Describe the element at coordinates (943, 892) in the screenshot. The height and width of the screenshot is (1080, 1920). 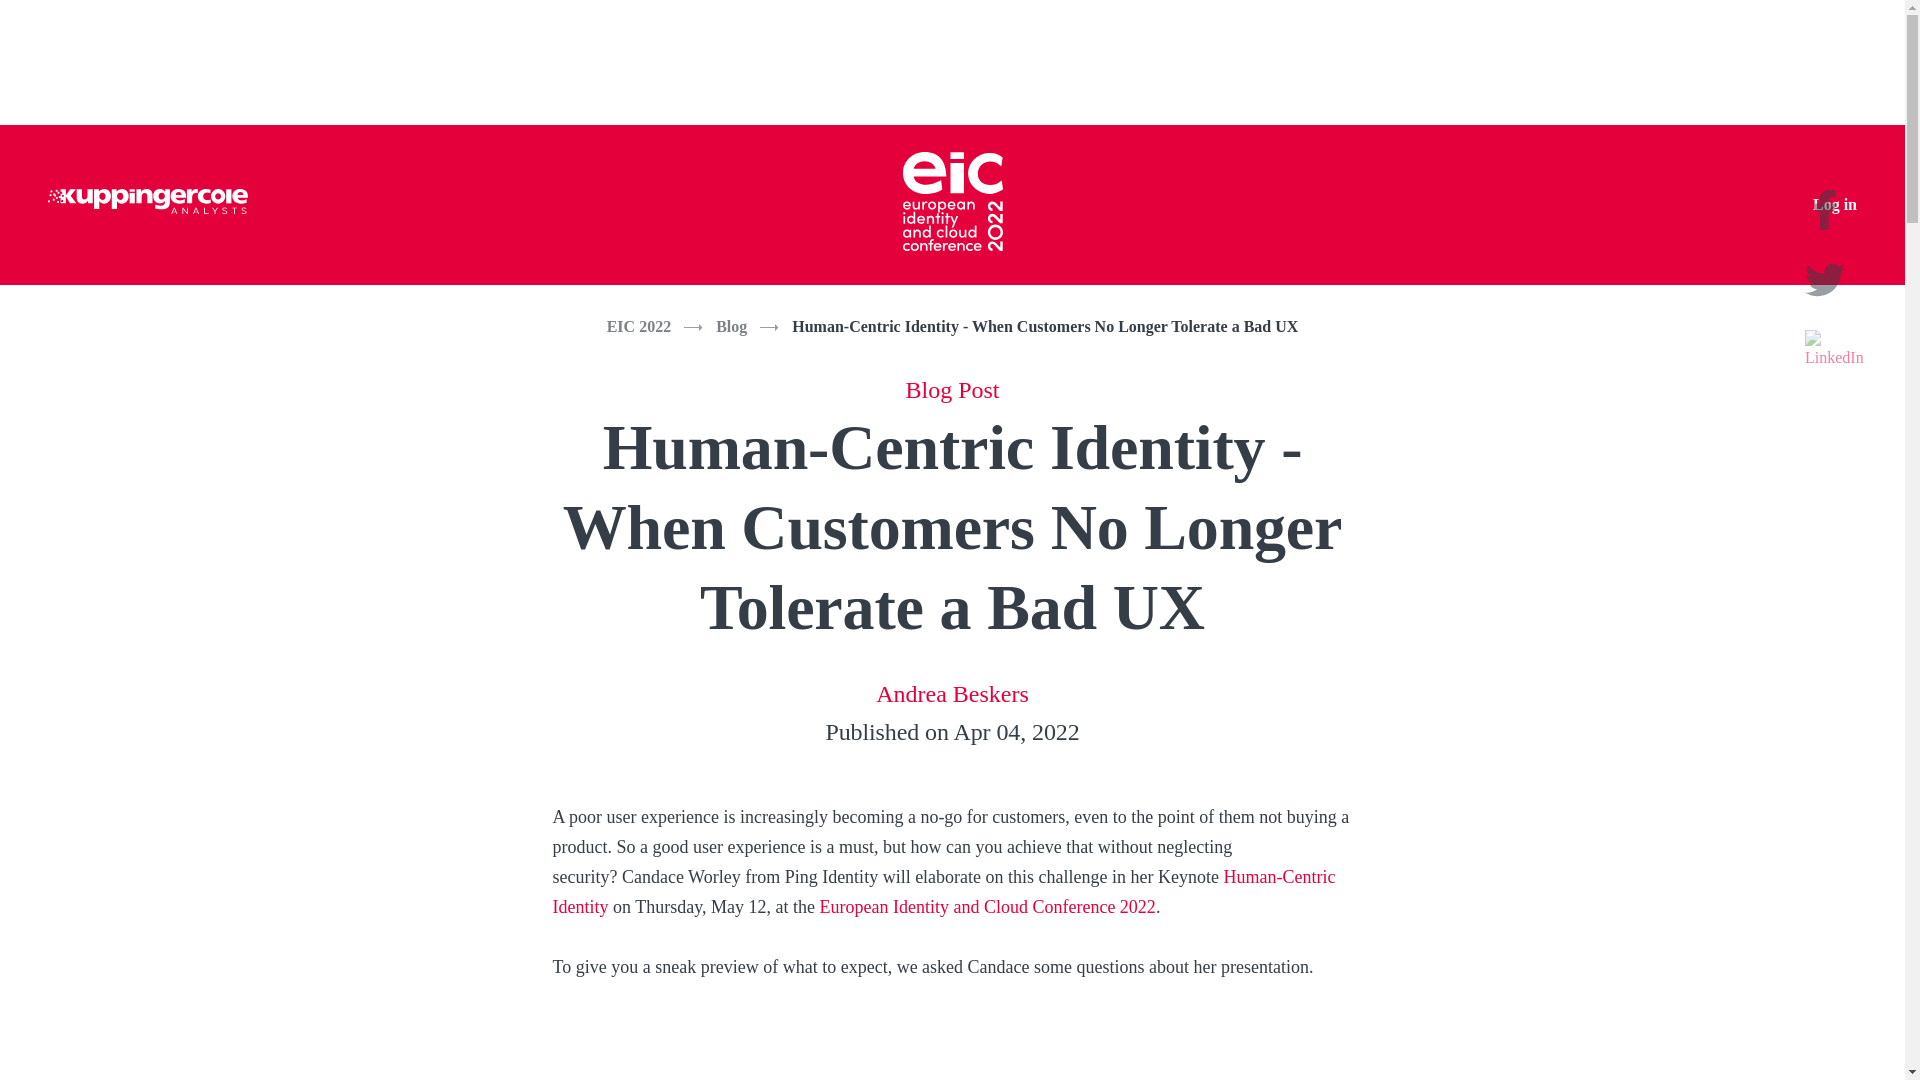
I see `Human-Centric Identity` at that location.